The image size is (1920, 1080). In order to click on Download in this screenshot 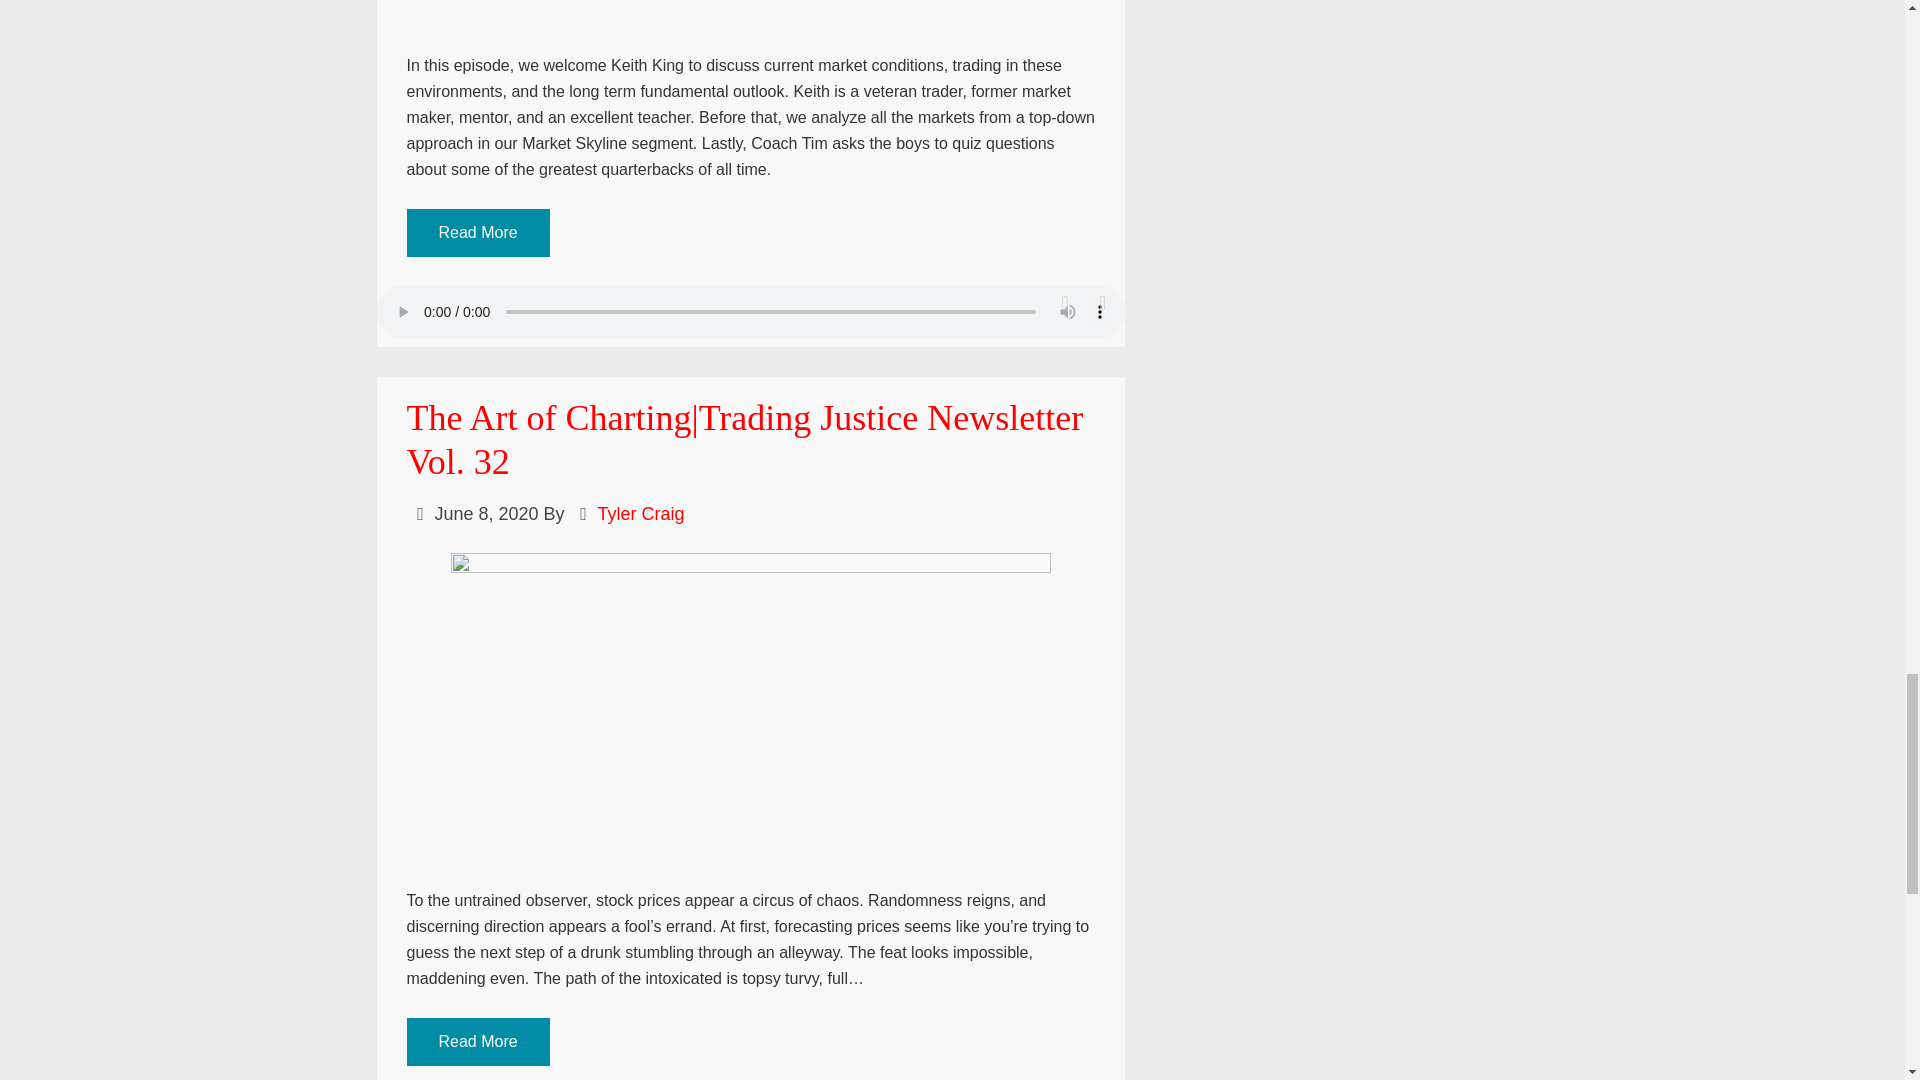, I will do `click(1102, 303)`.